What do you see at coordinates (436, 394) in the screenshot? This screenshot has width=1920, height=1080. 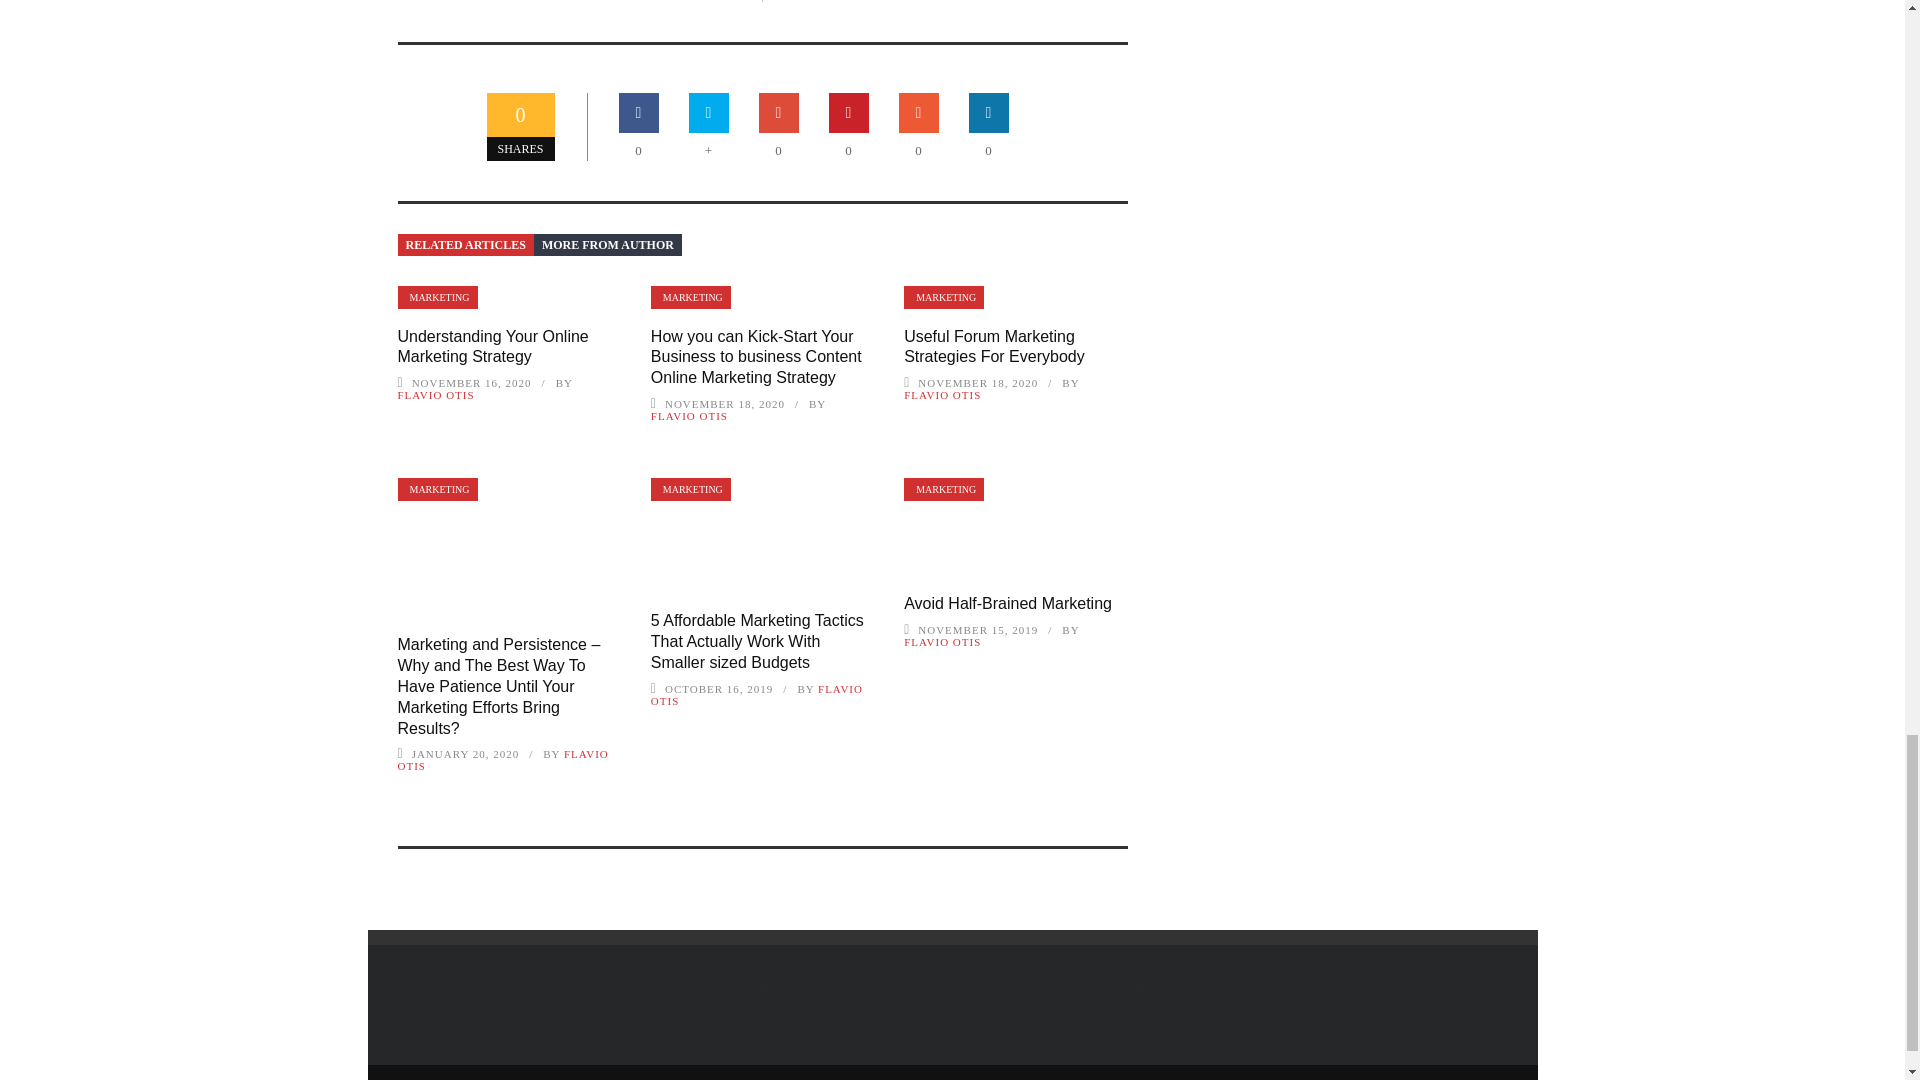 I see `FLAVIO OTIS` at bounding box center [436, 394].